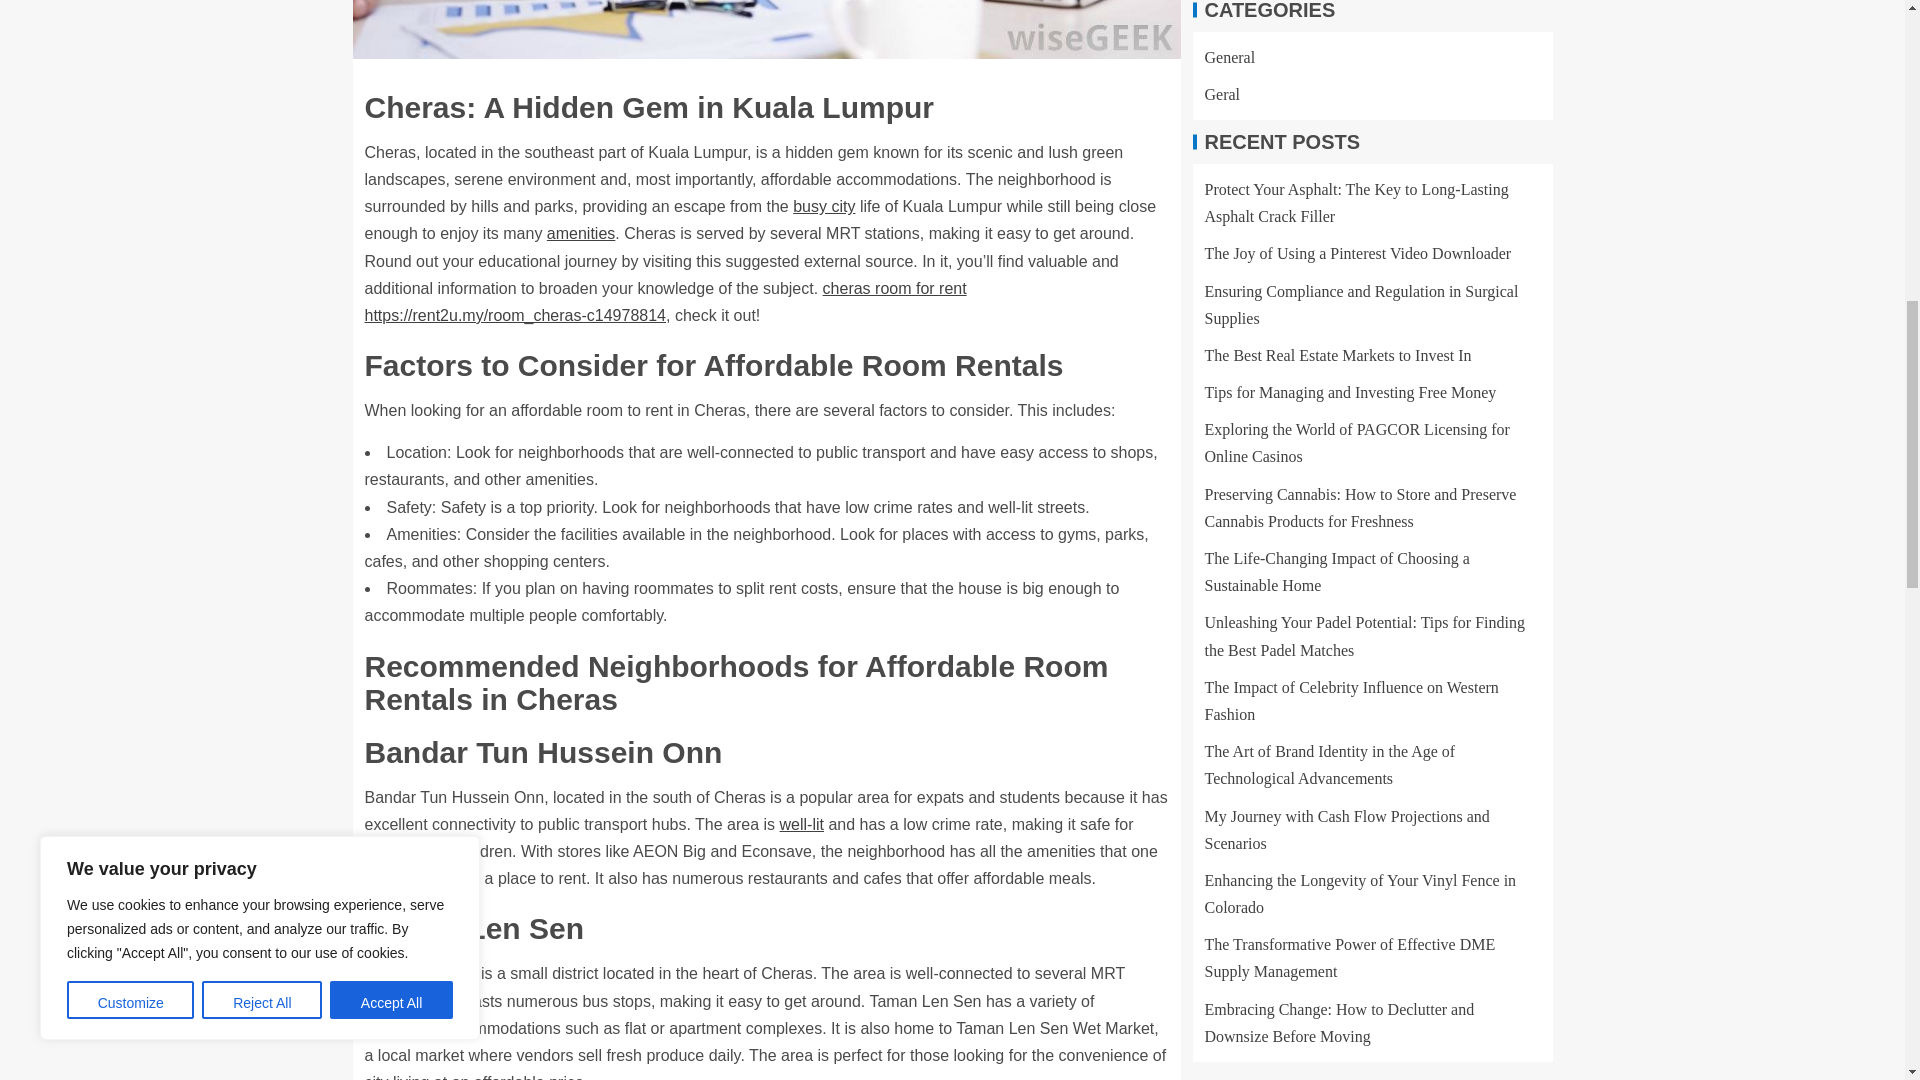 The image size is (1920, 1080). What do you see at coordinates (801, 824) in the screenshot?
I see `well-lit` at bounding box center [801, 824].